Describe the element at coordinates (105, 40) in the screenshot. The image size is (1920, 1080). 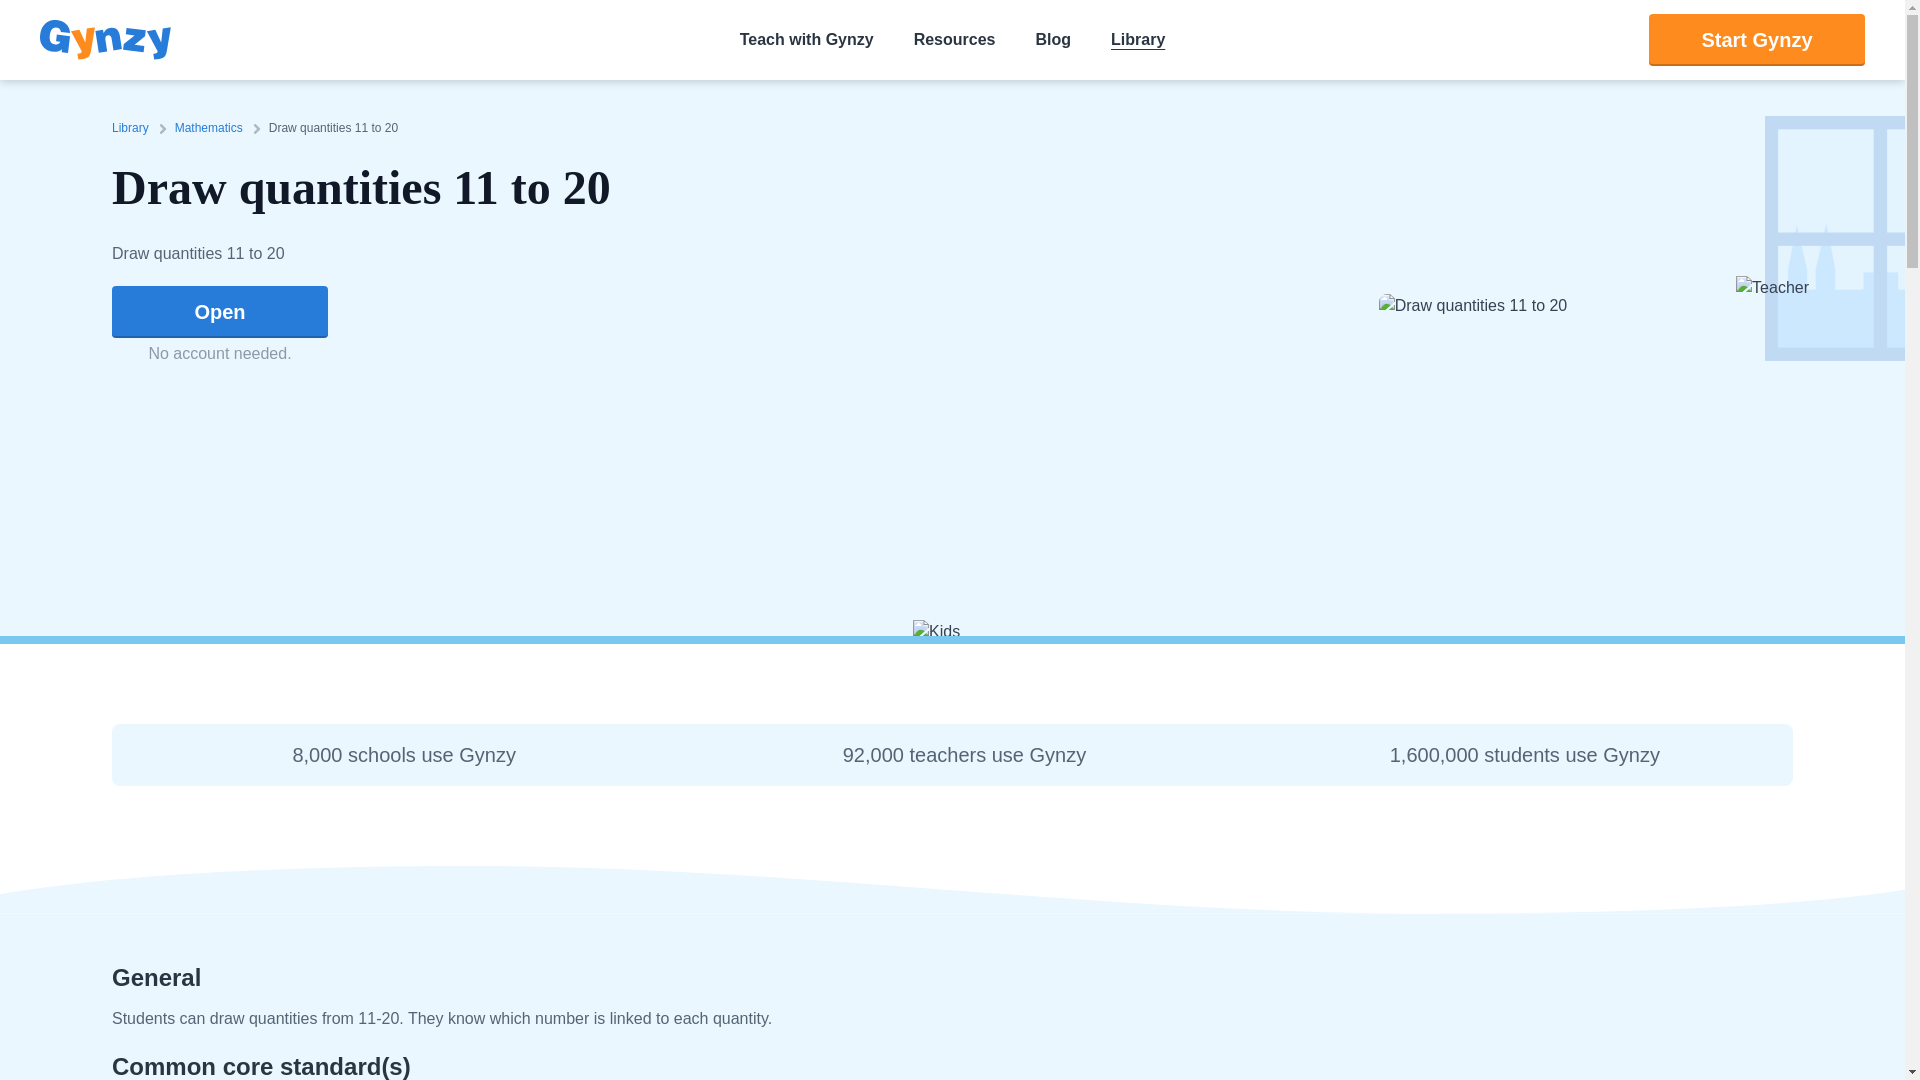
I see `Click here to go Home` at that location.